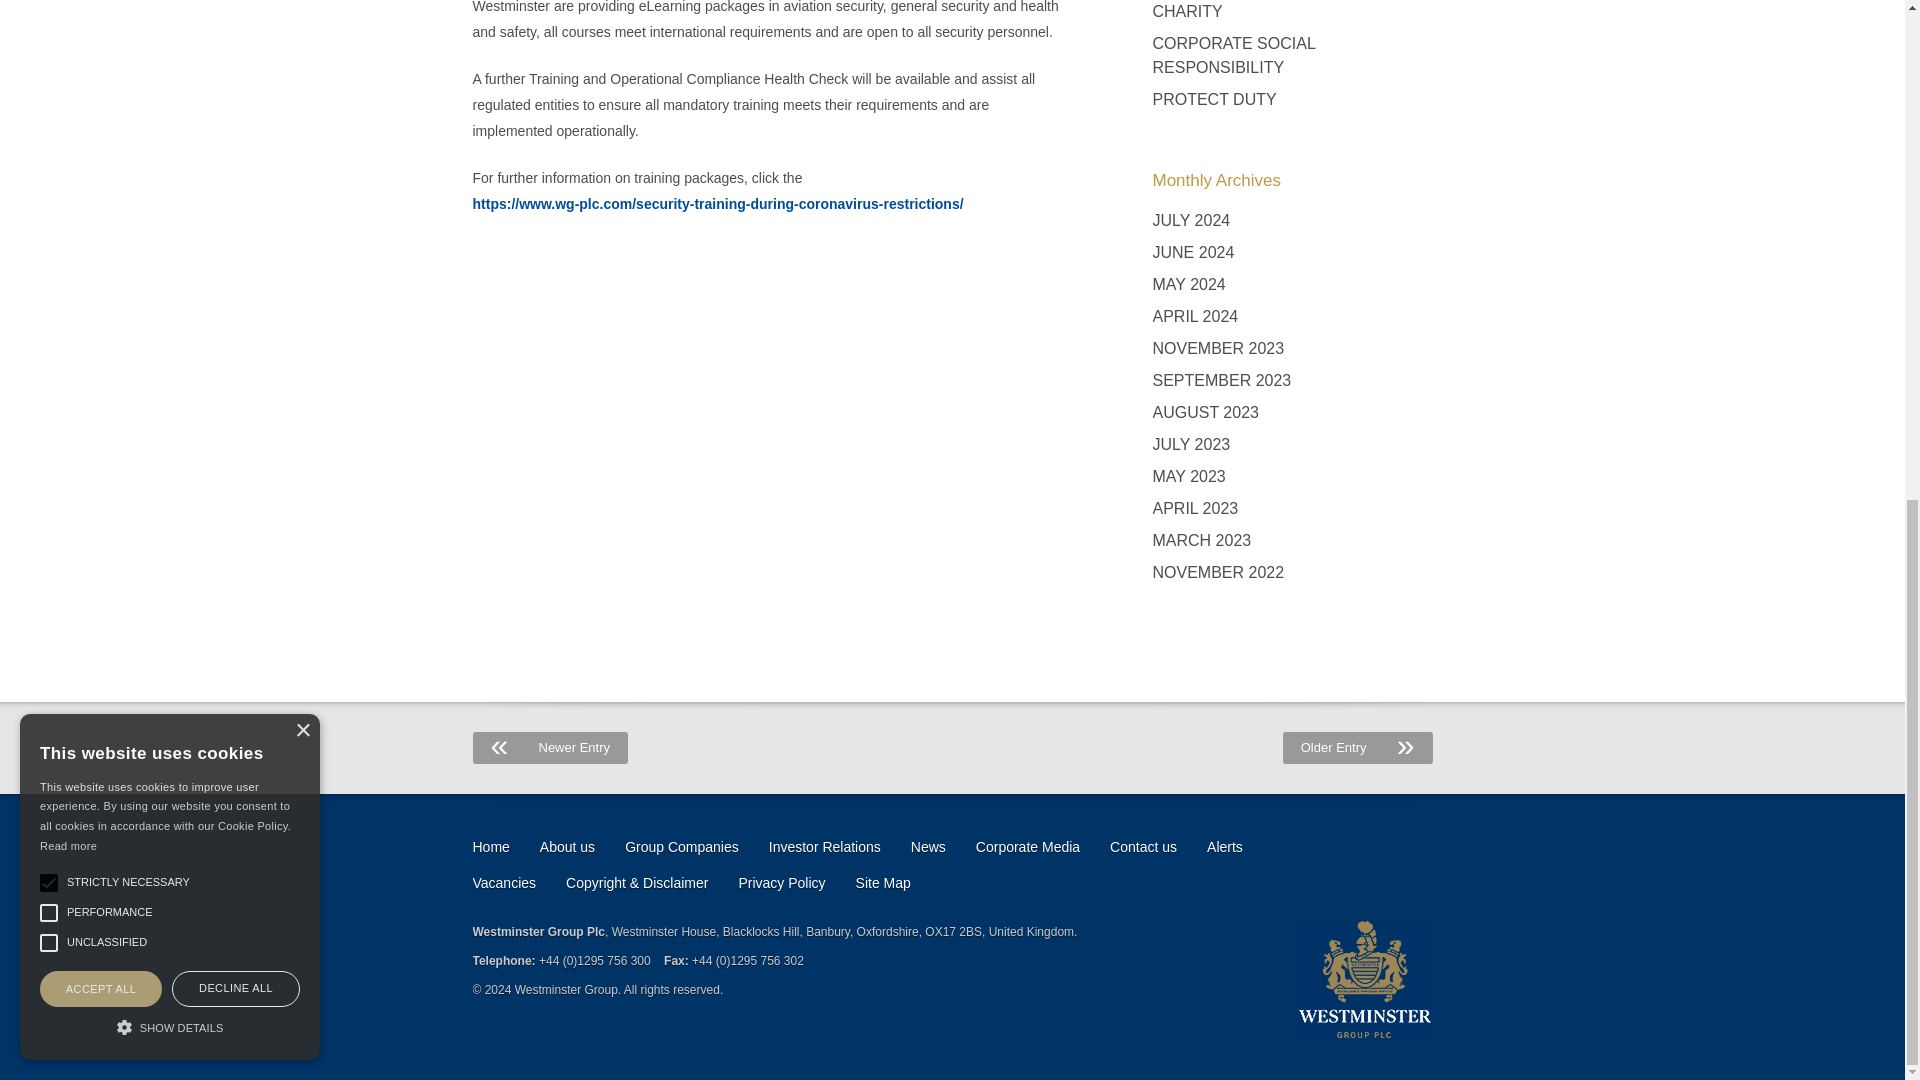  What do you see at coordinates (1364, 980) in the screenshot?
I see `Westminster Group Corporate` at bounding box center [1364, 980].